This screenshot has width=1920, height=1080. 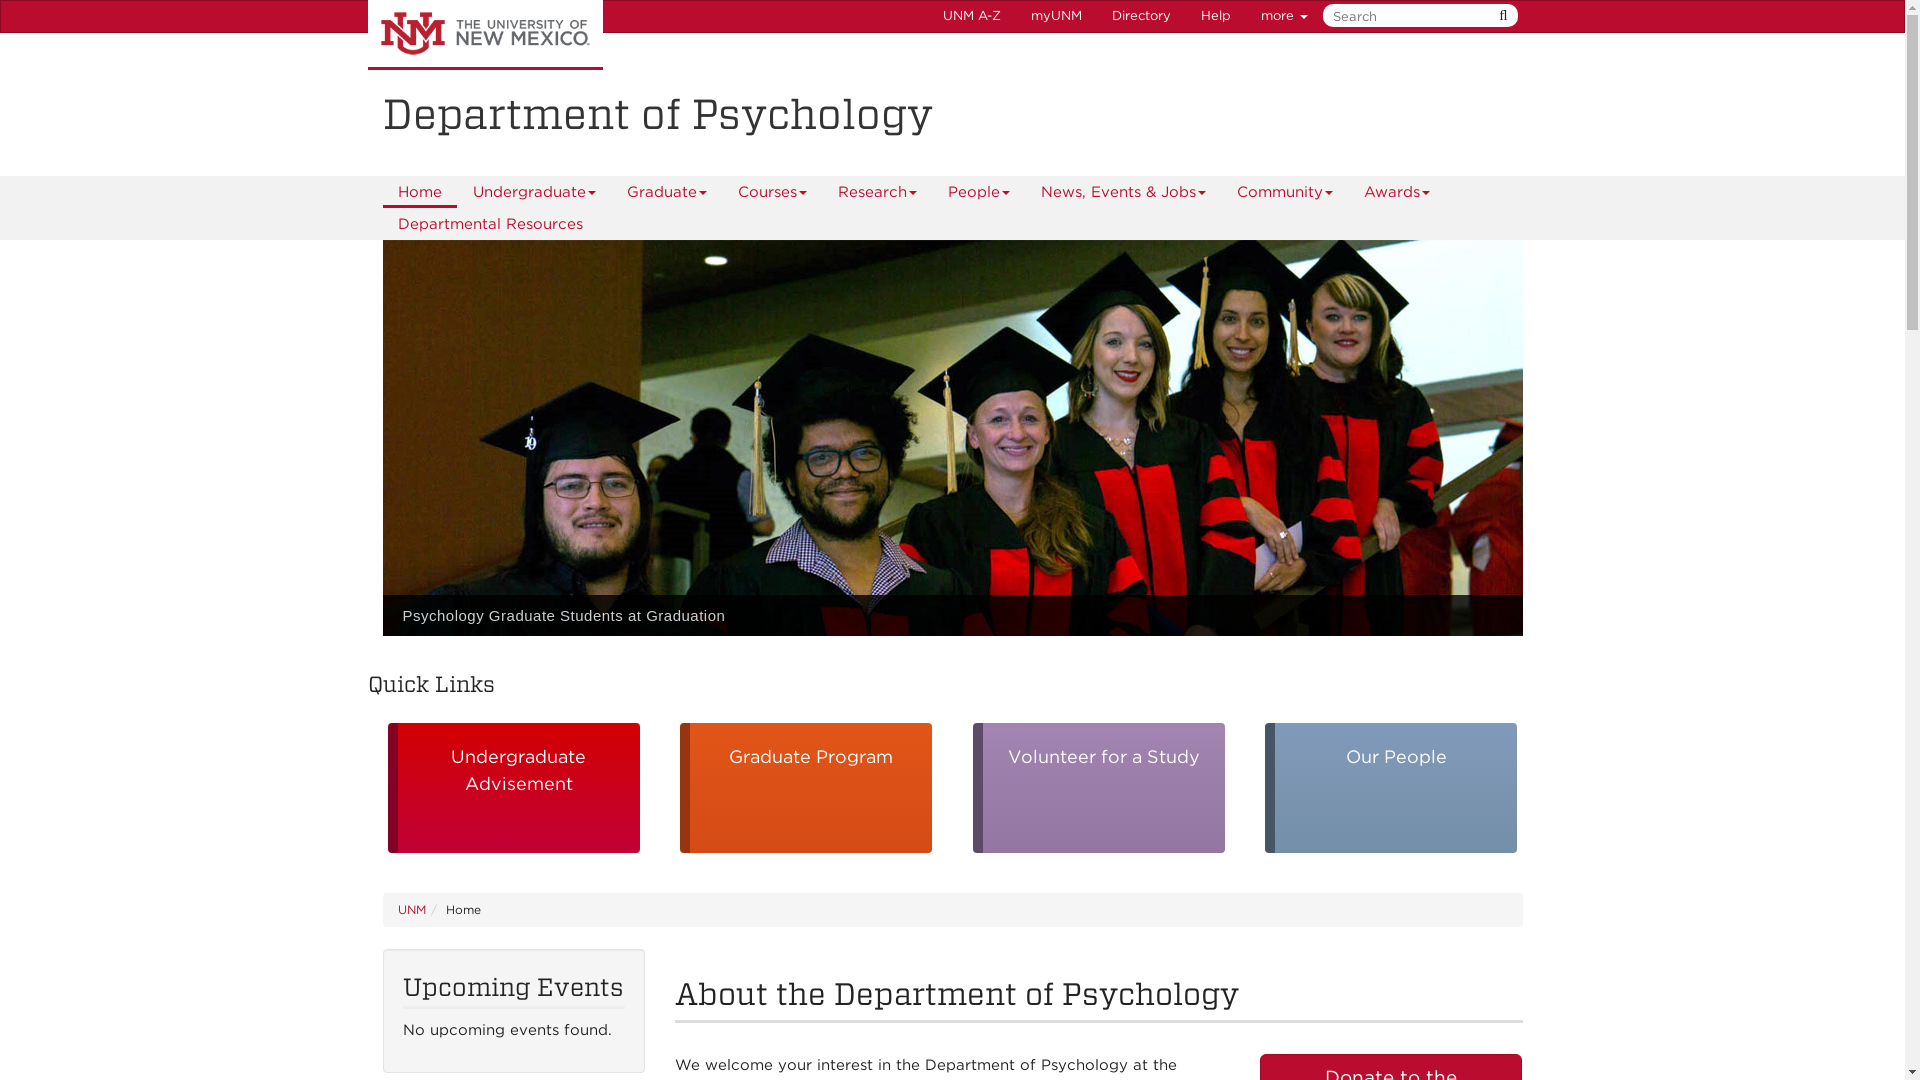 I want to click on more, so click(x=1284, y=16).